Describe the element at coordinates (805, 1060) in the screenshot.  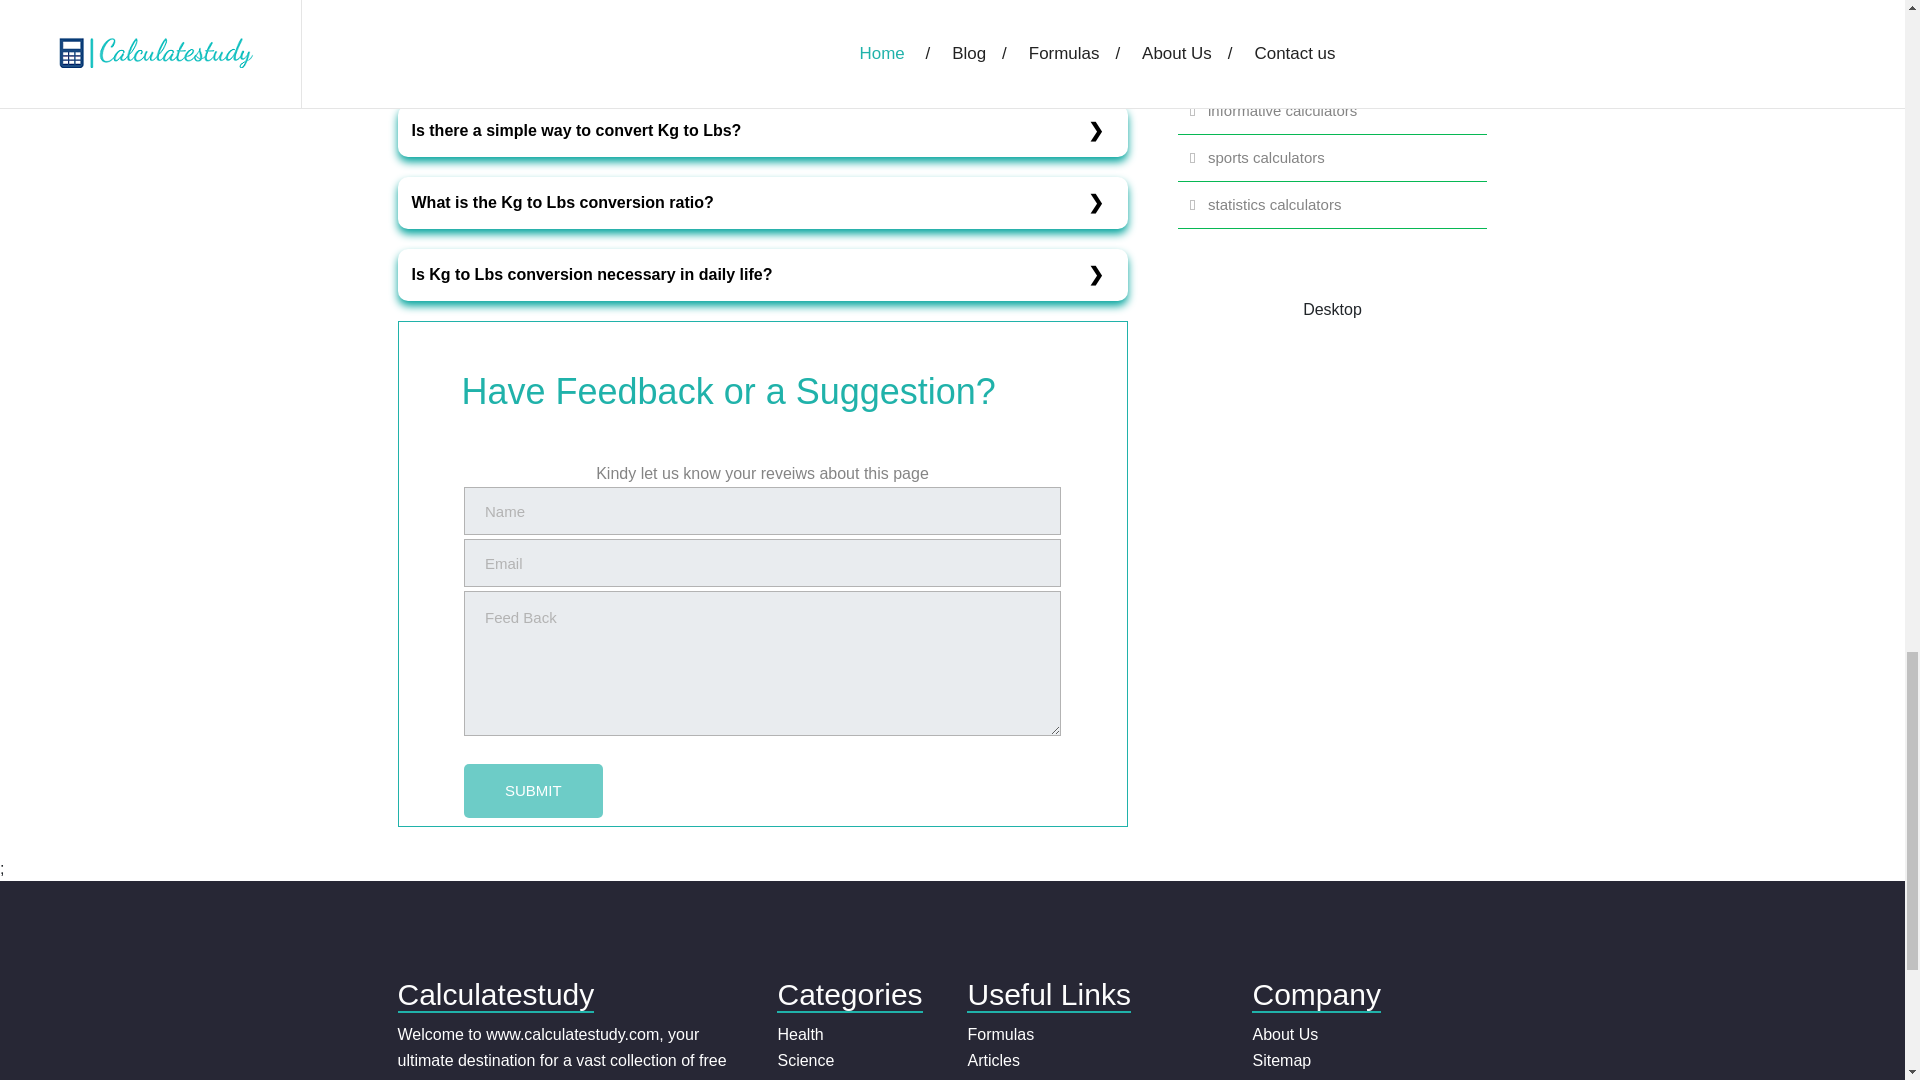
I see `Science` at that location.